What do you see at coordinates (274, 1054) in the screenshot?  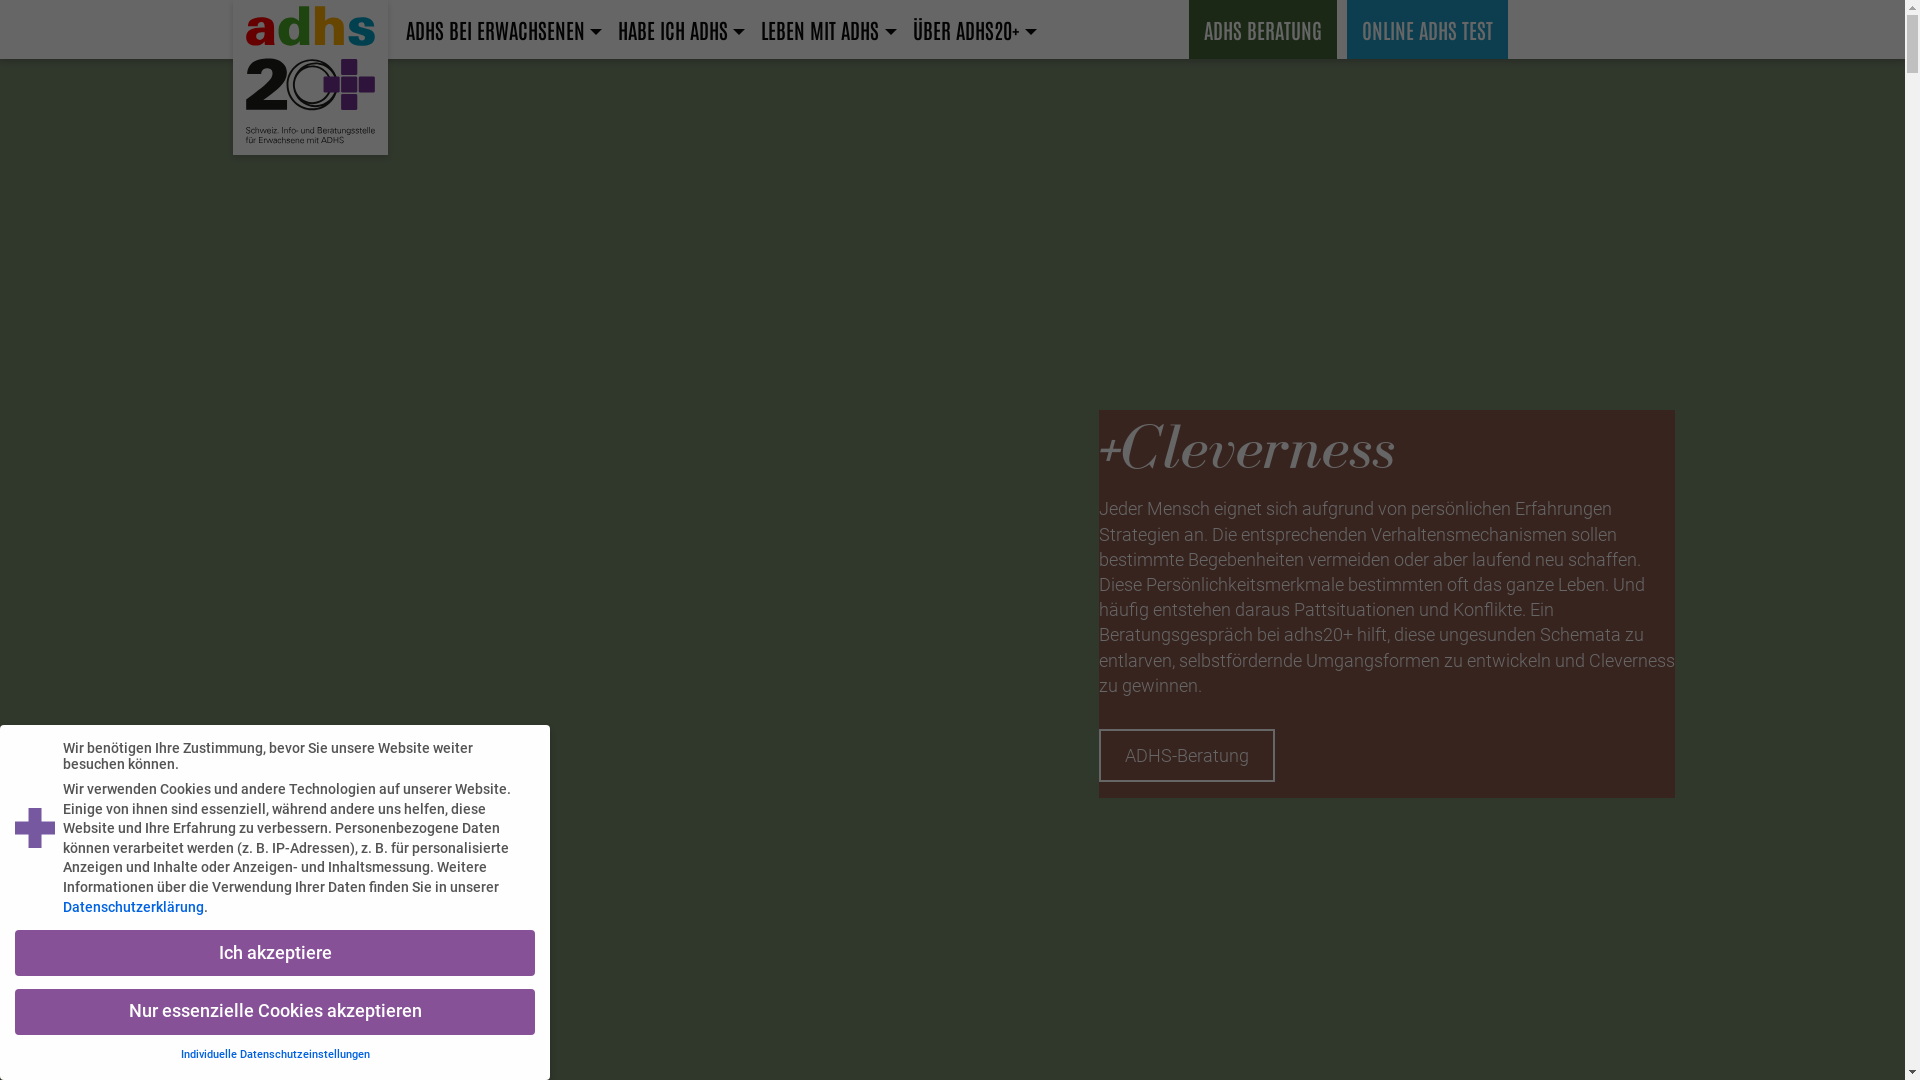 I see `Individuelle Datenschutzeinstellungen` at bounding box center [274, 1054].